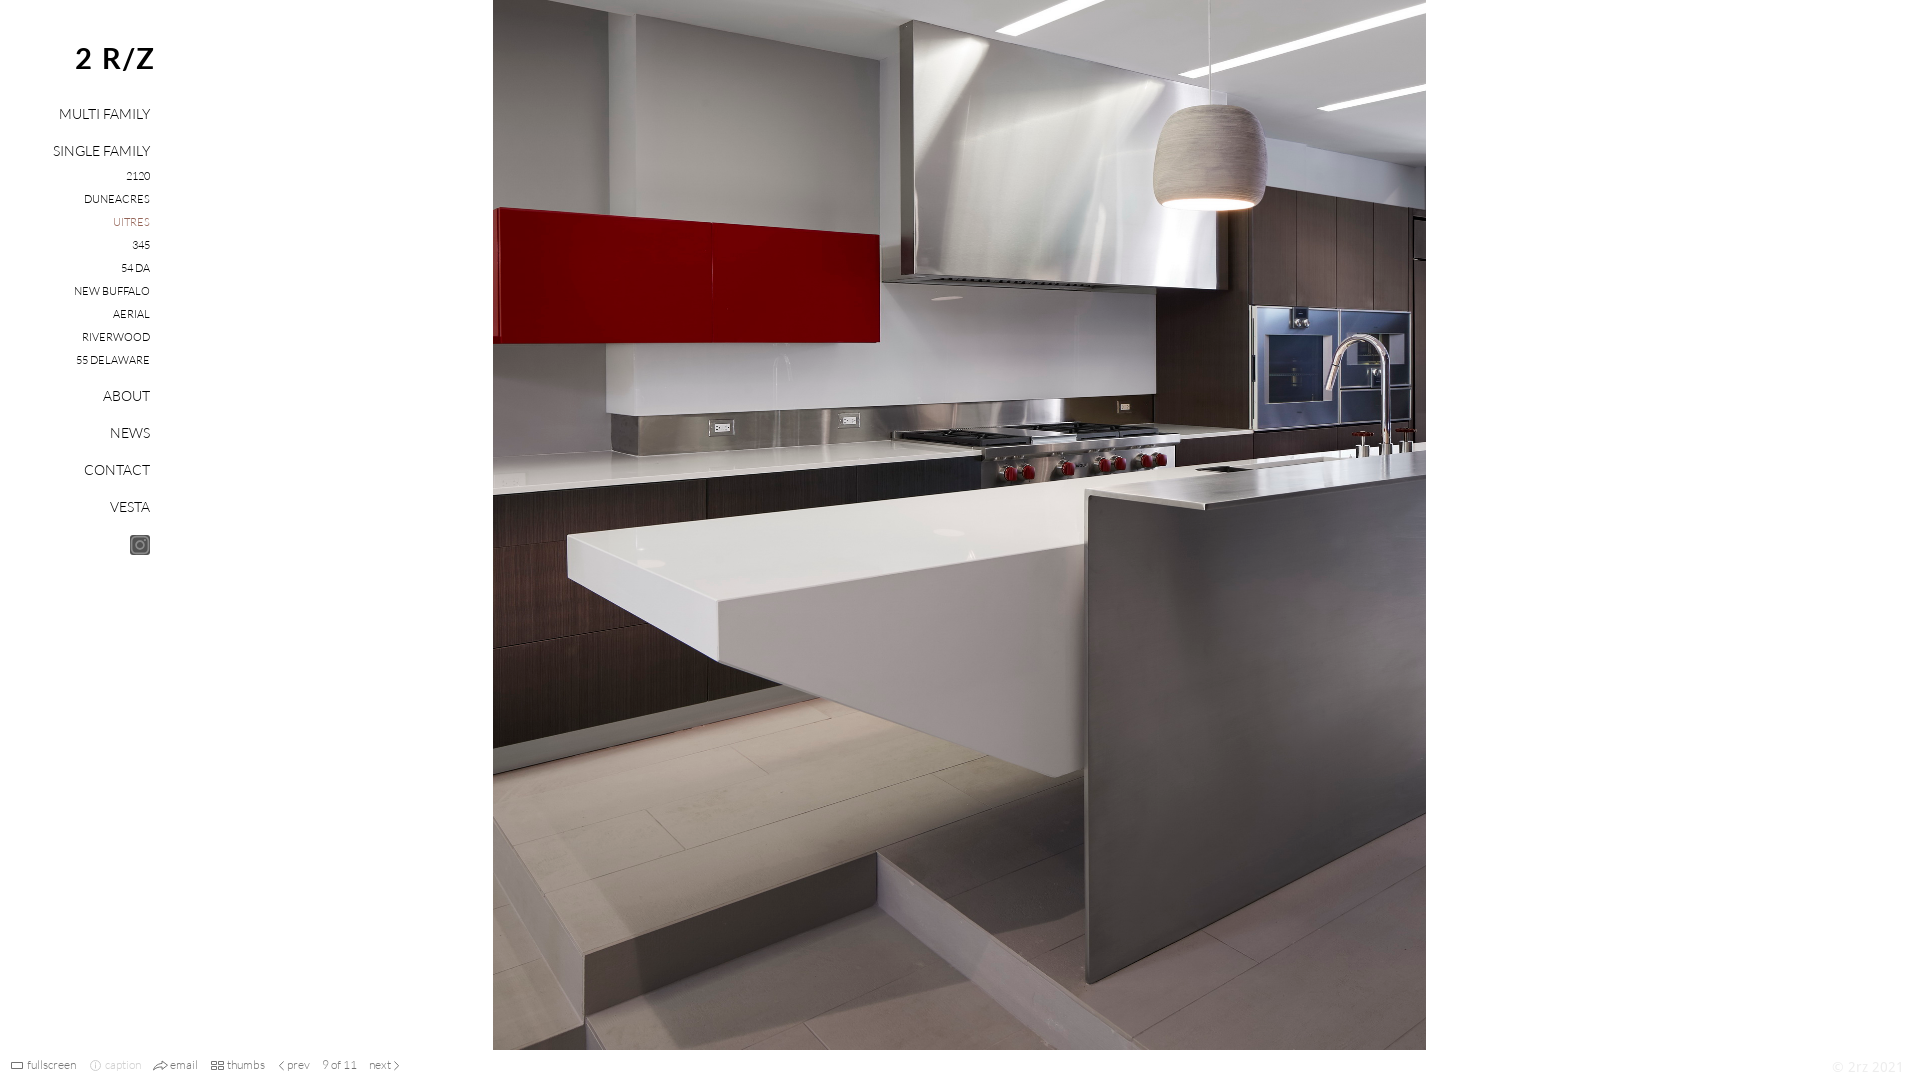 This screenshot has width=1920, height=1080. I want to click on email, so click(184, 1064).